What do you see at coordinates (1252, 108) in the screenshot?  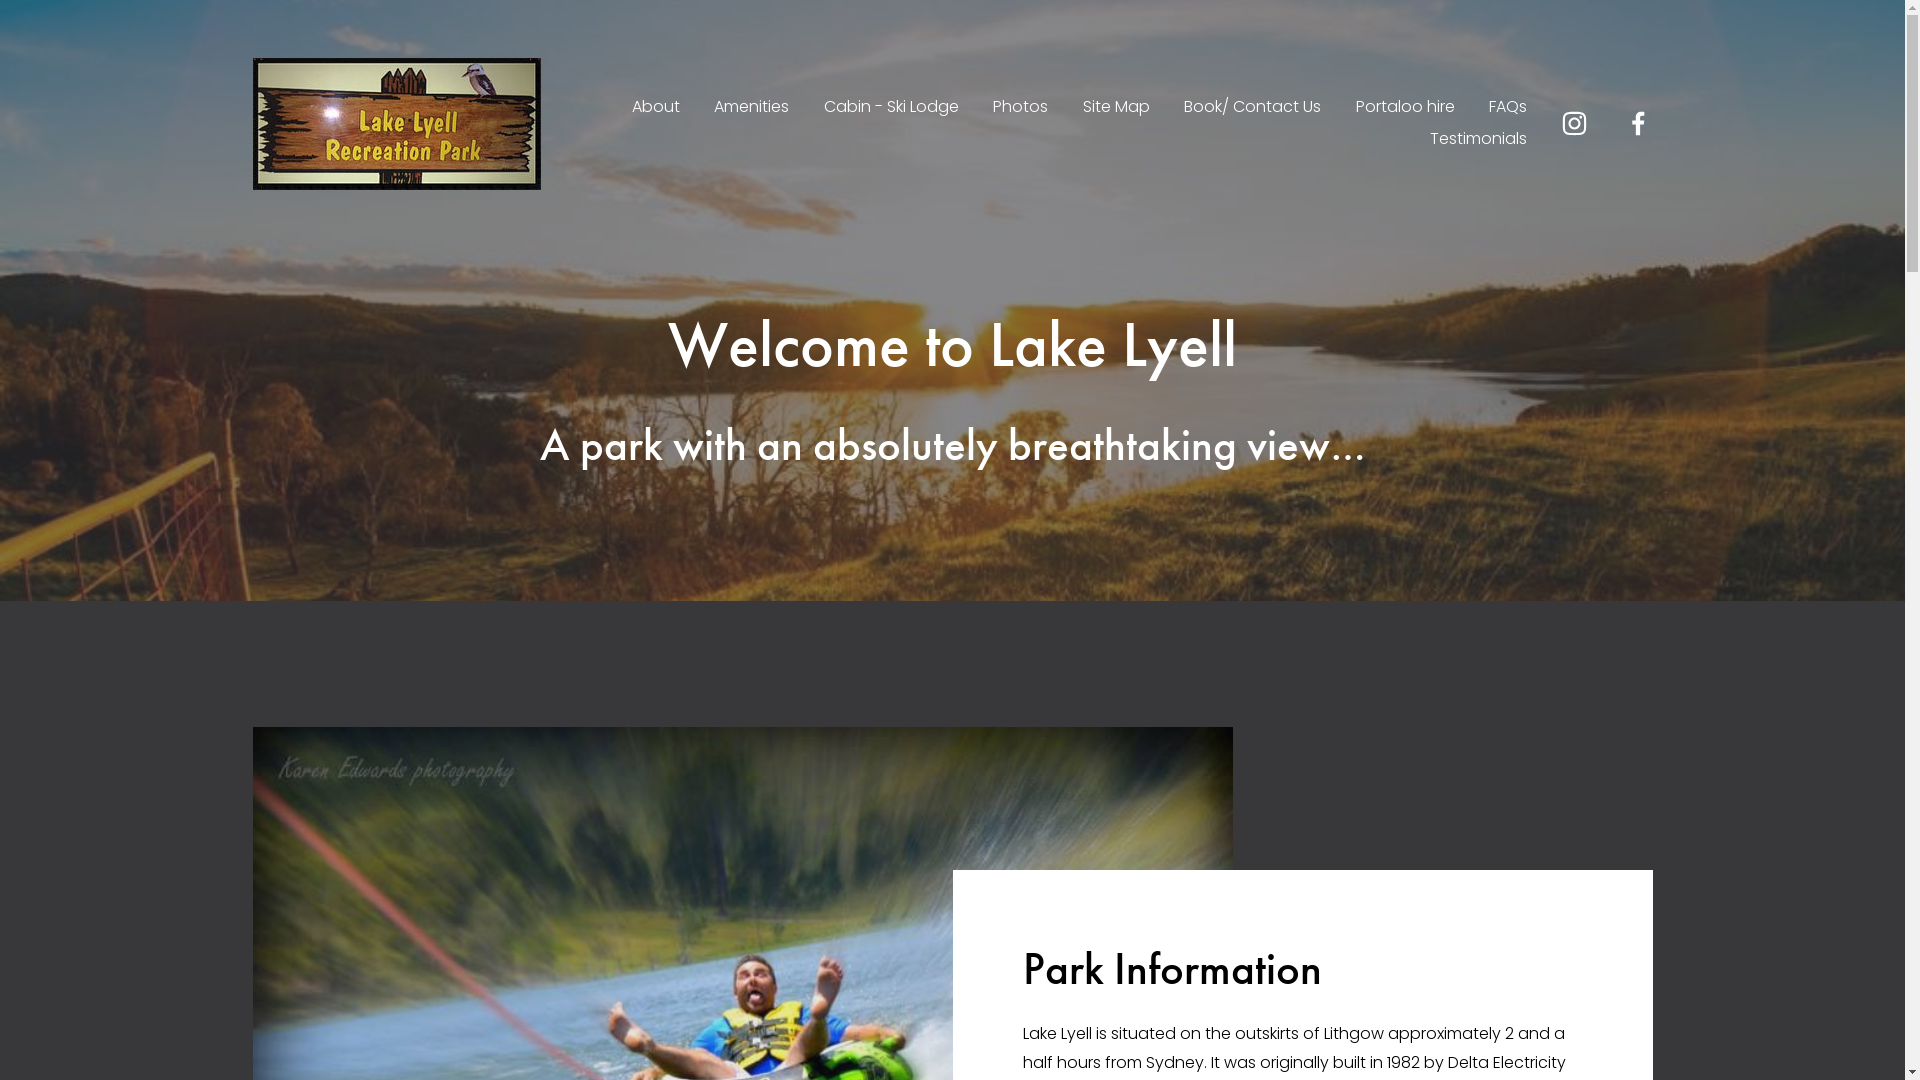 I see `Book/ Contact Us` at bounding box center [1252, 108].